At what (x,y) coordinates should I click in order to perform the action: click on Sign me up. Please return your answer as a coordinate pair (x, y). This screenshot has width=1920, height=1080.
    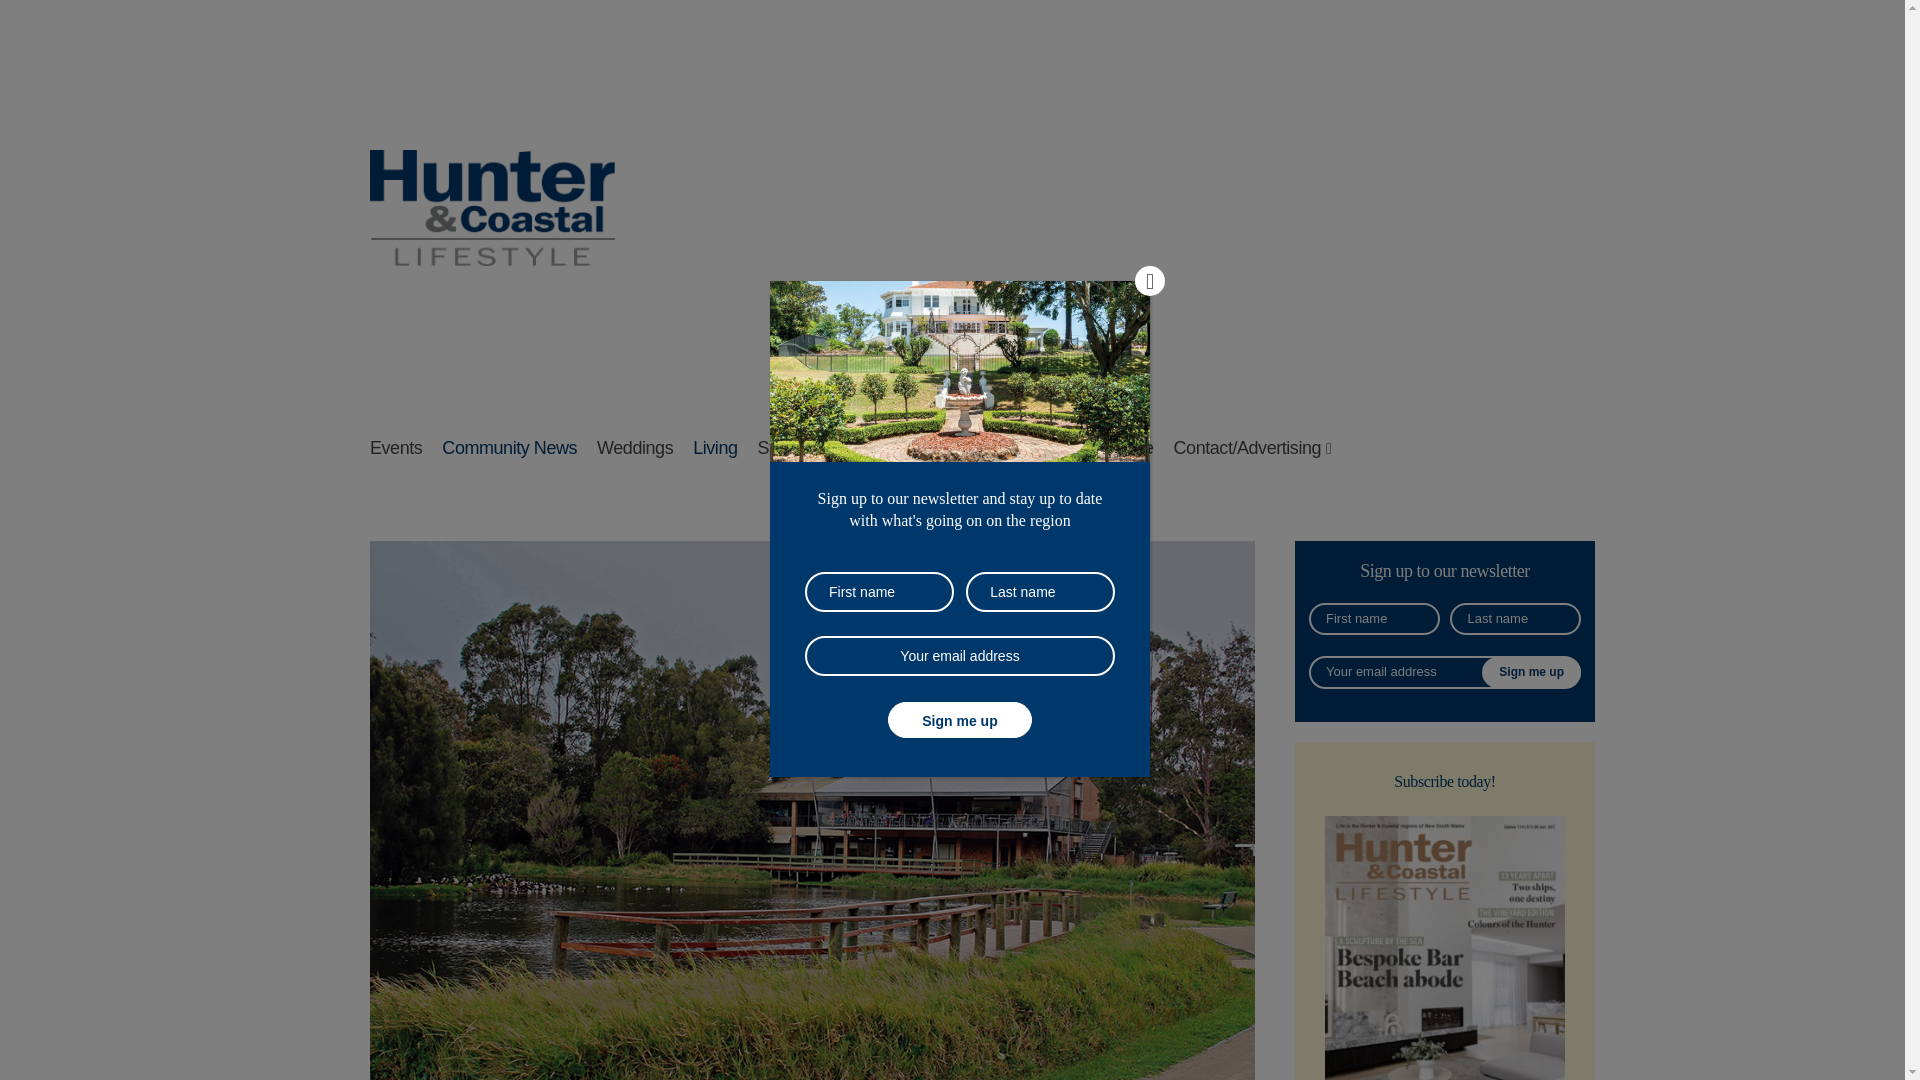
    Looking at the image, I should click on (1531, 672).